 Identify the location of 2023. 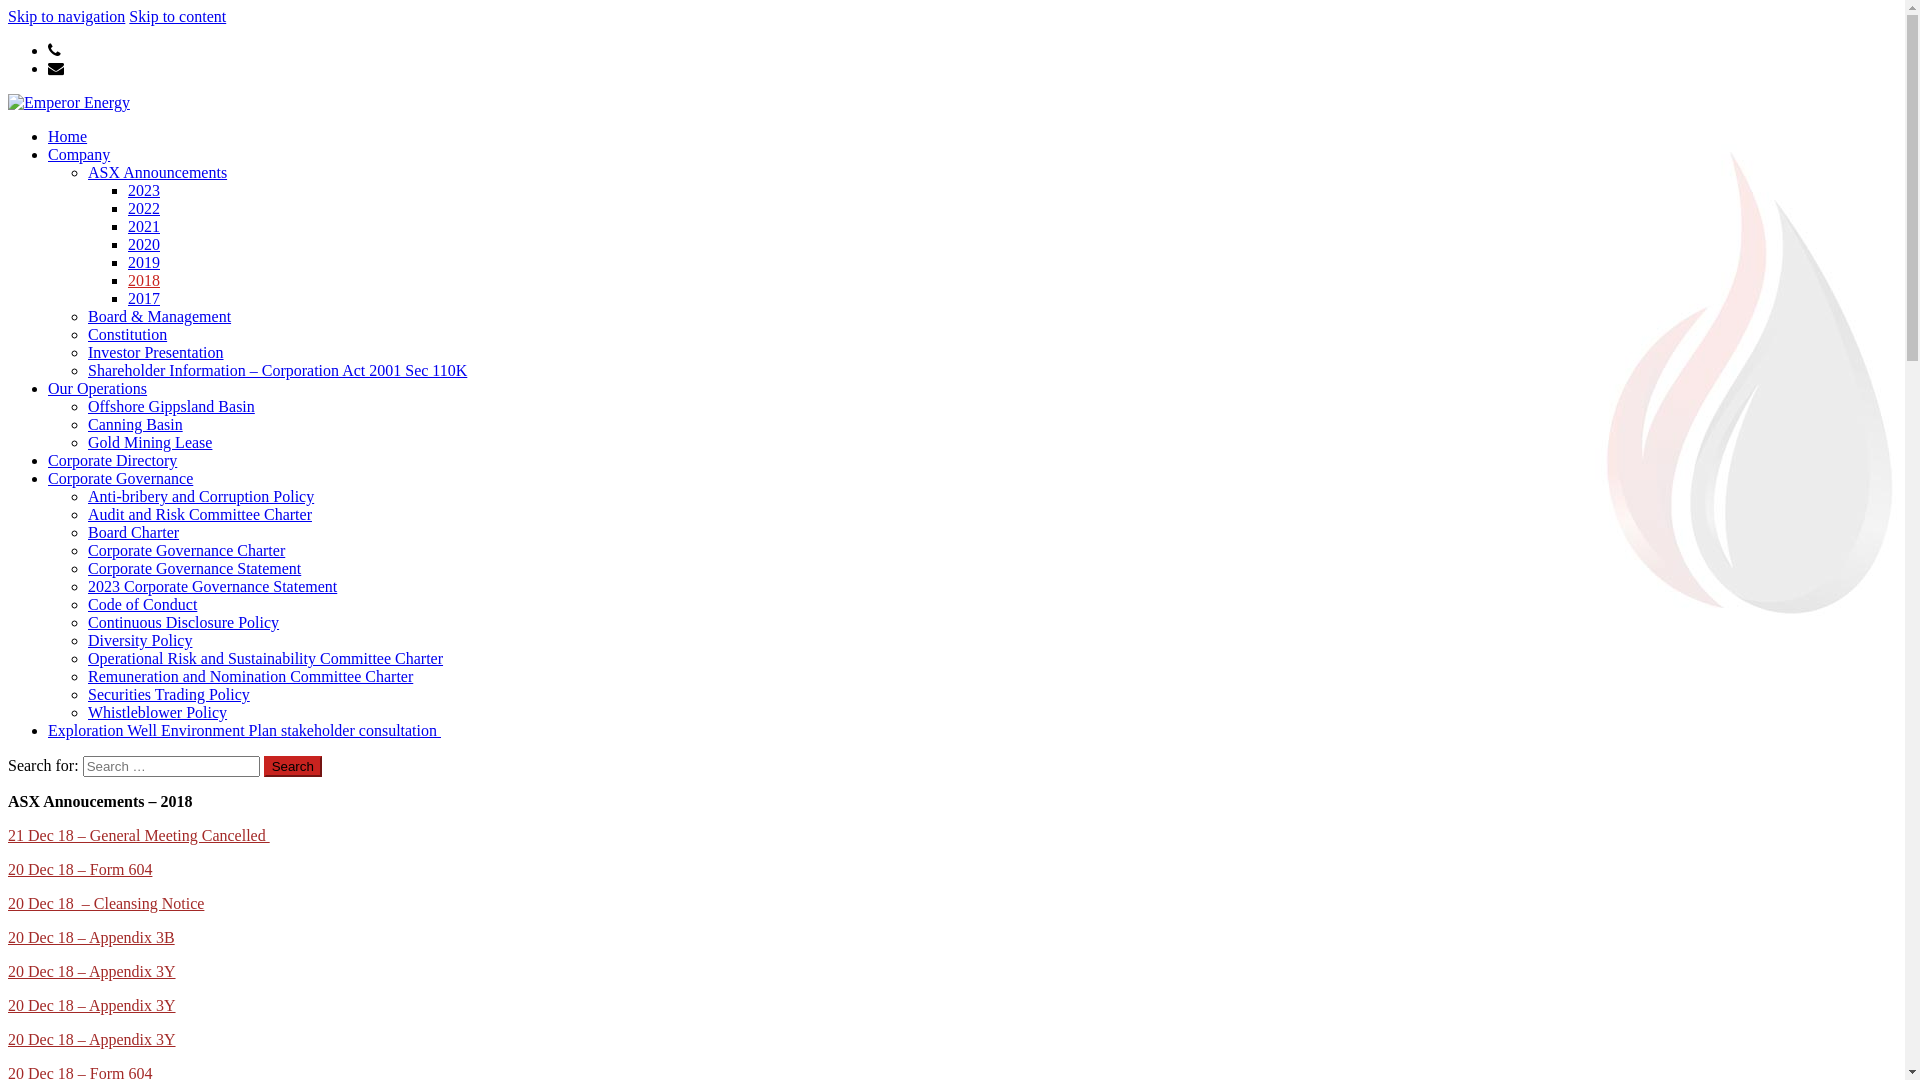
(144, 190).